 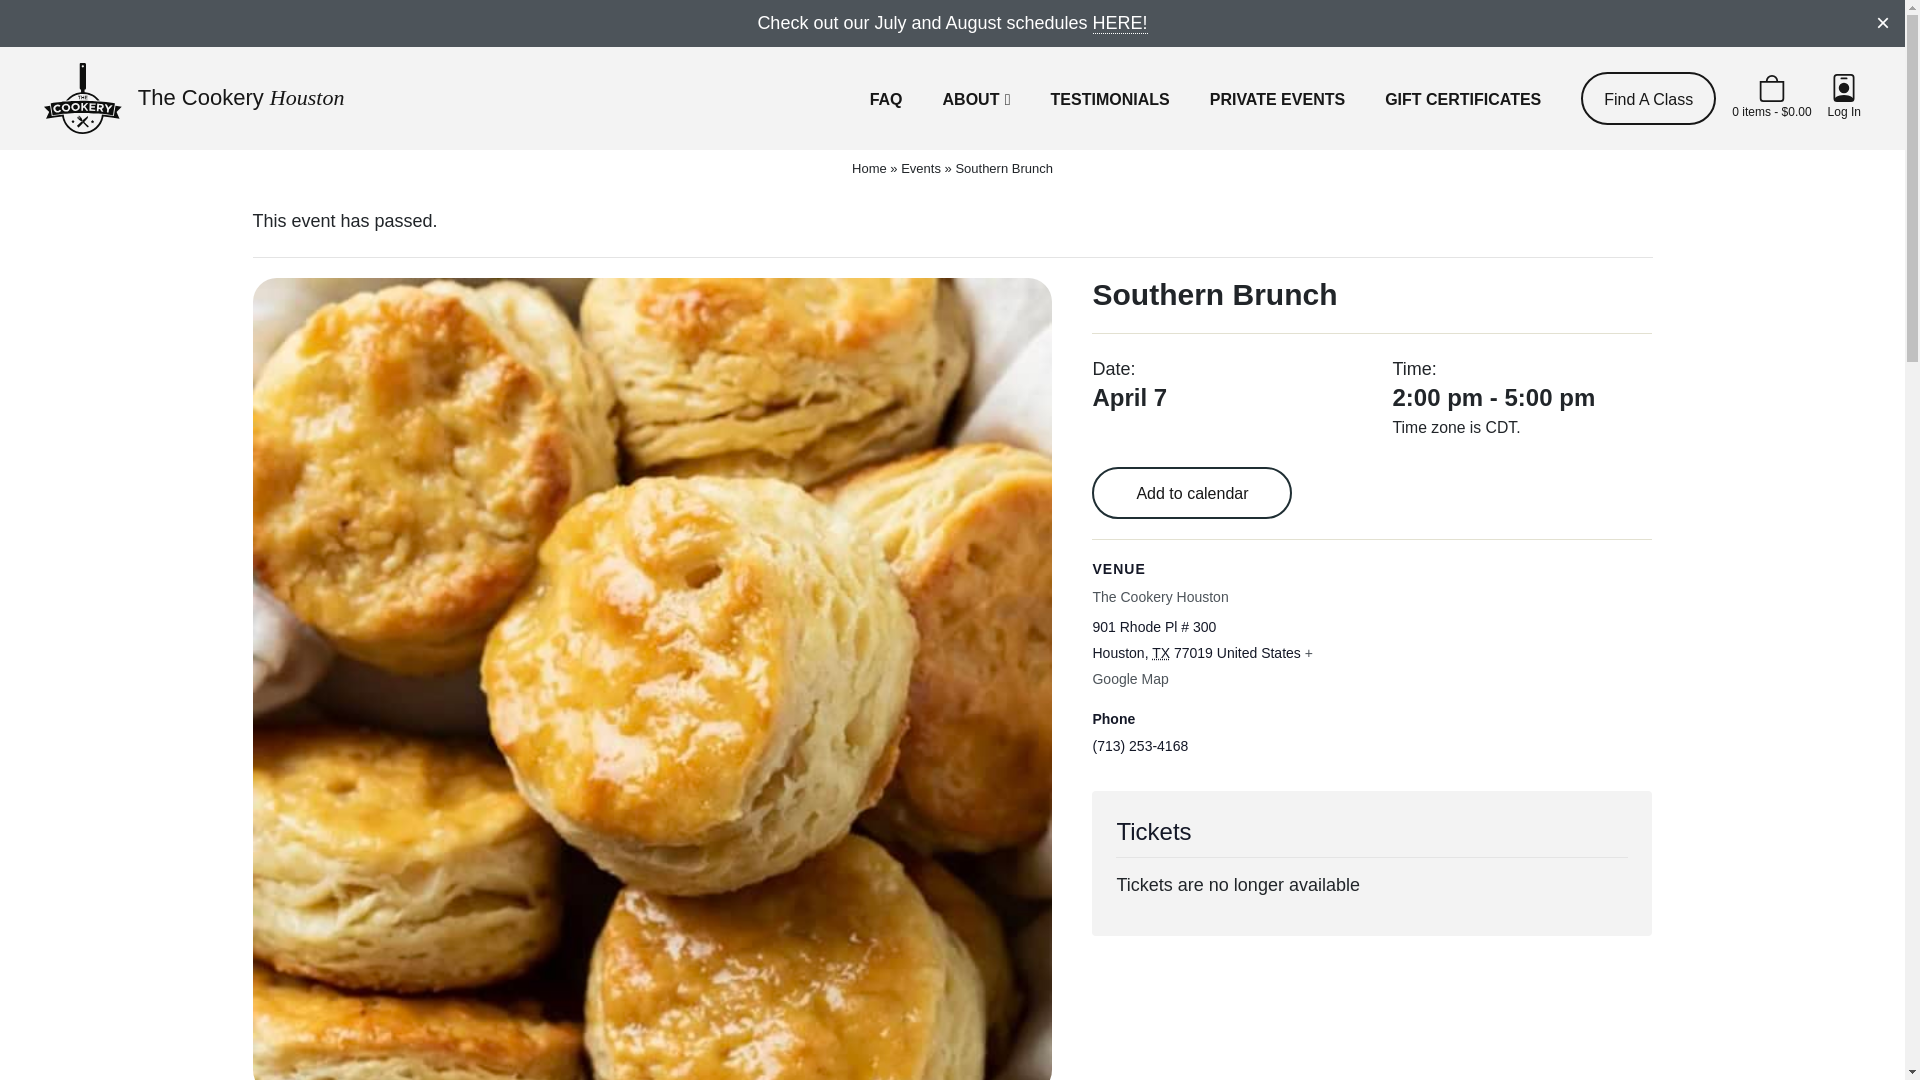 What do you see at coordinates (1192, 494) in the screenshot?
I see `Add to calendar` at bounding box center [1192, 494].